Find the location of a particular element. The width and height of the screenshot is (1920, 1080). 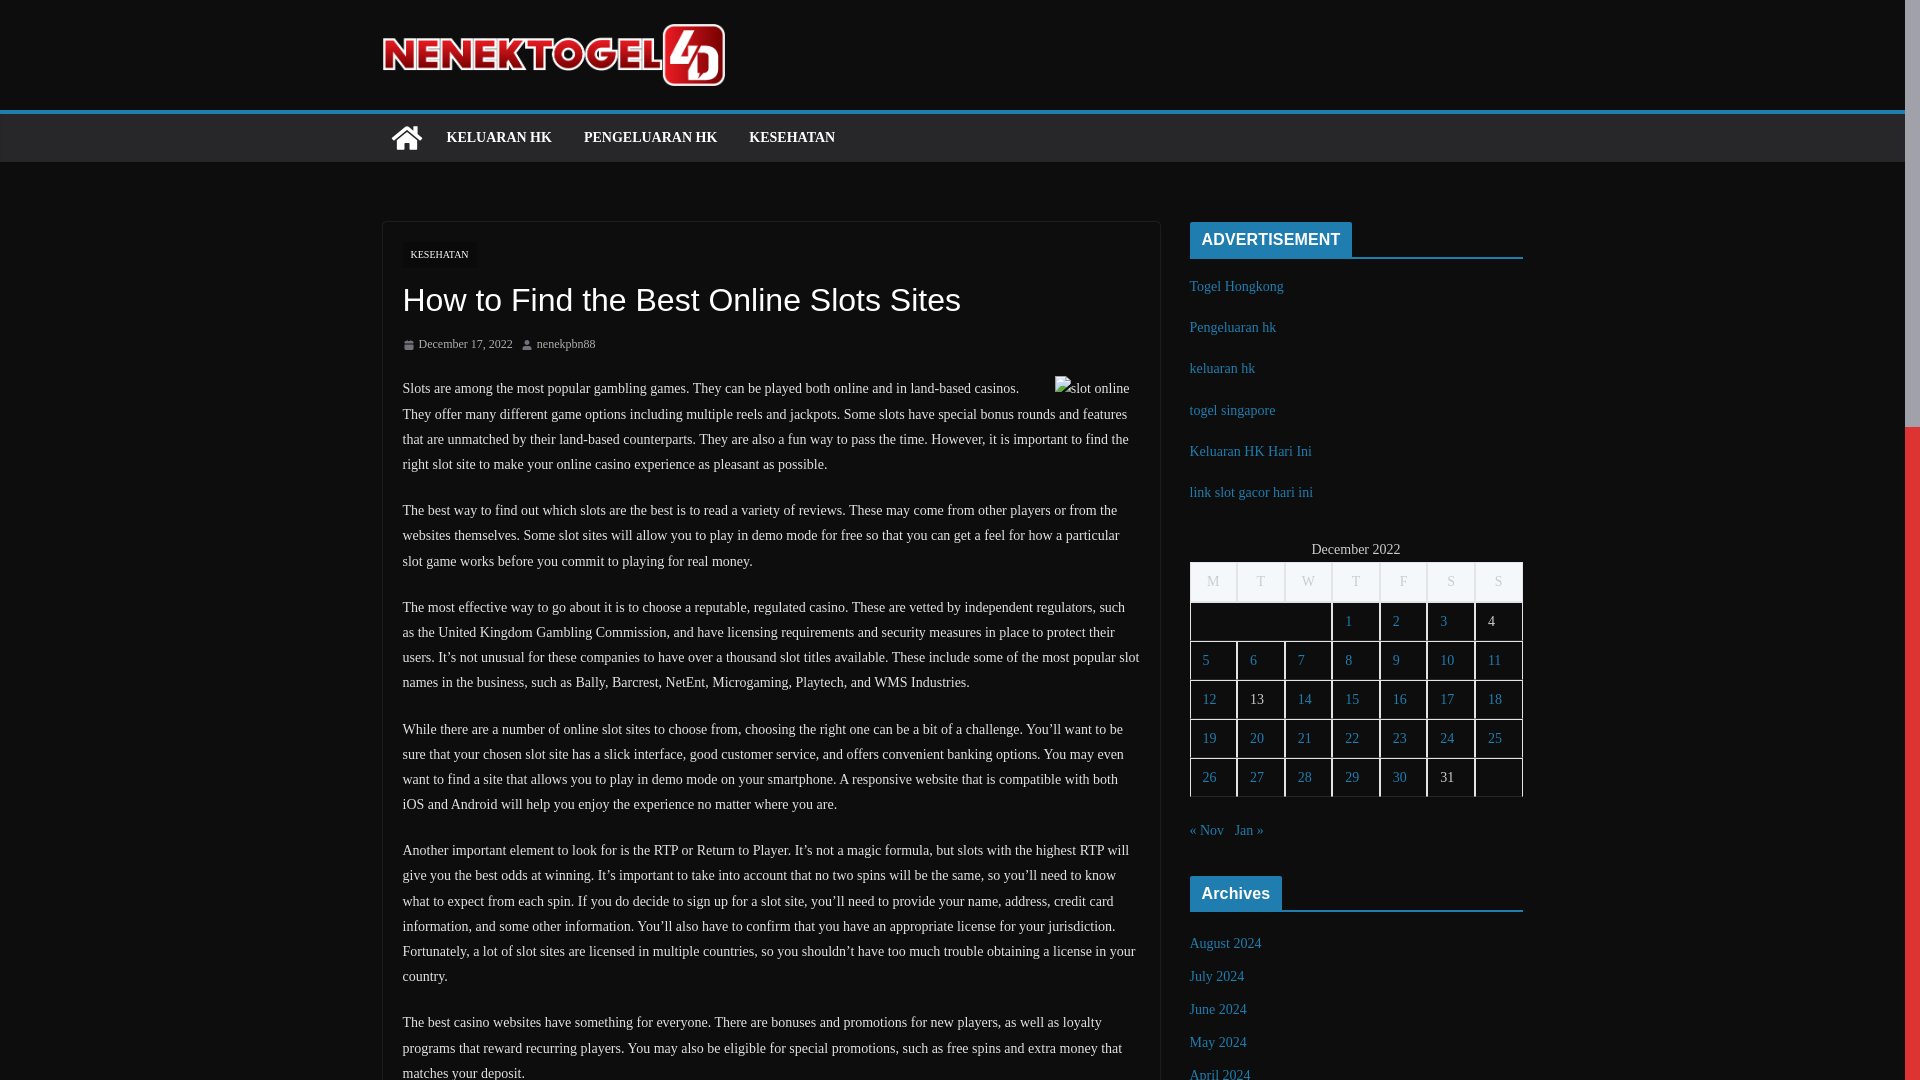

14 is located at coordinates (1304, 700).